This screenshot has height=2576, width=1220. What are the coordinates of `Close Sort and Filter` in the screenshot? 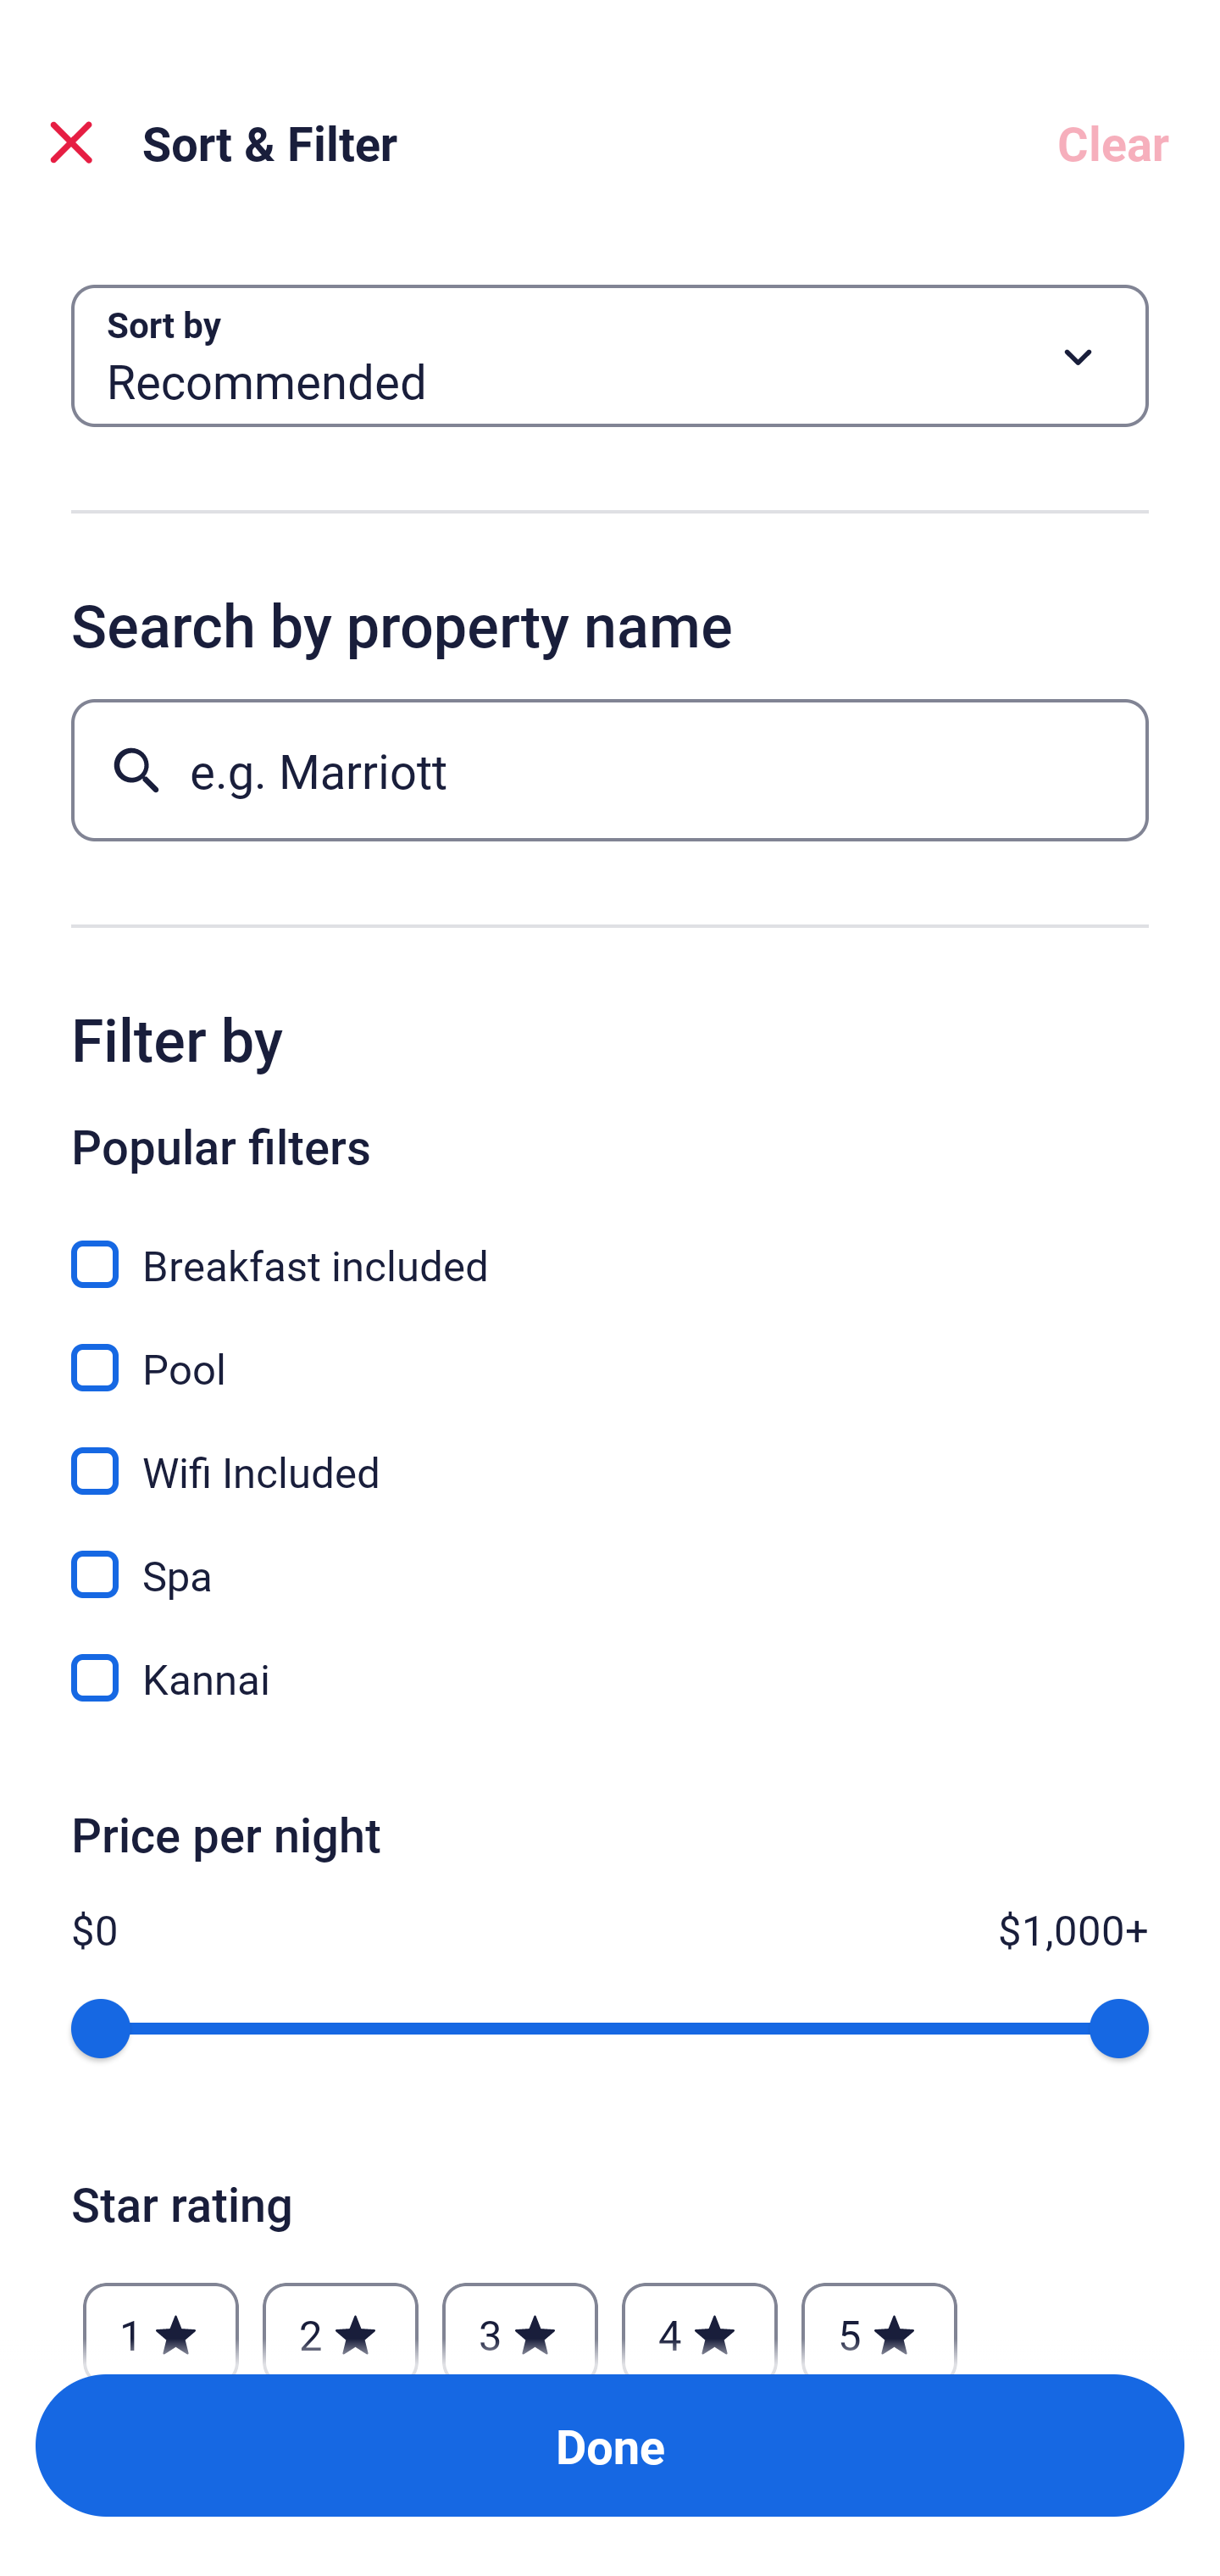 It's located at (71, 142).